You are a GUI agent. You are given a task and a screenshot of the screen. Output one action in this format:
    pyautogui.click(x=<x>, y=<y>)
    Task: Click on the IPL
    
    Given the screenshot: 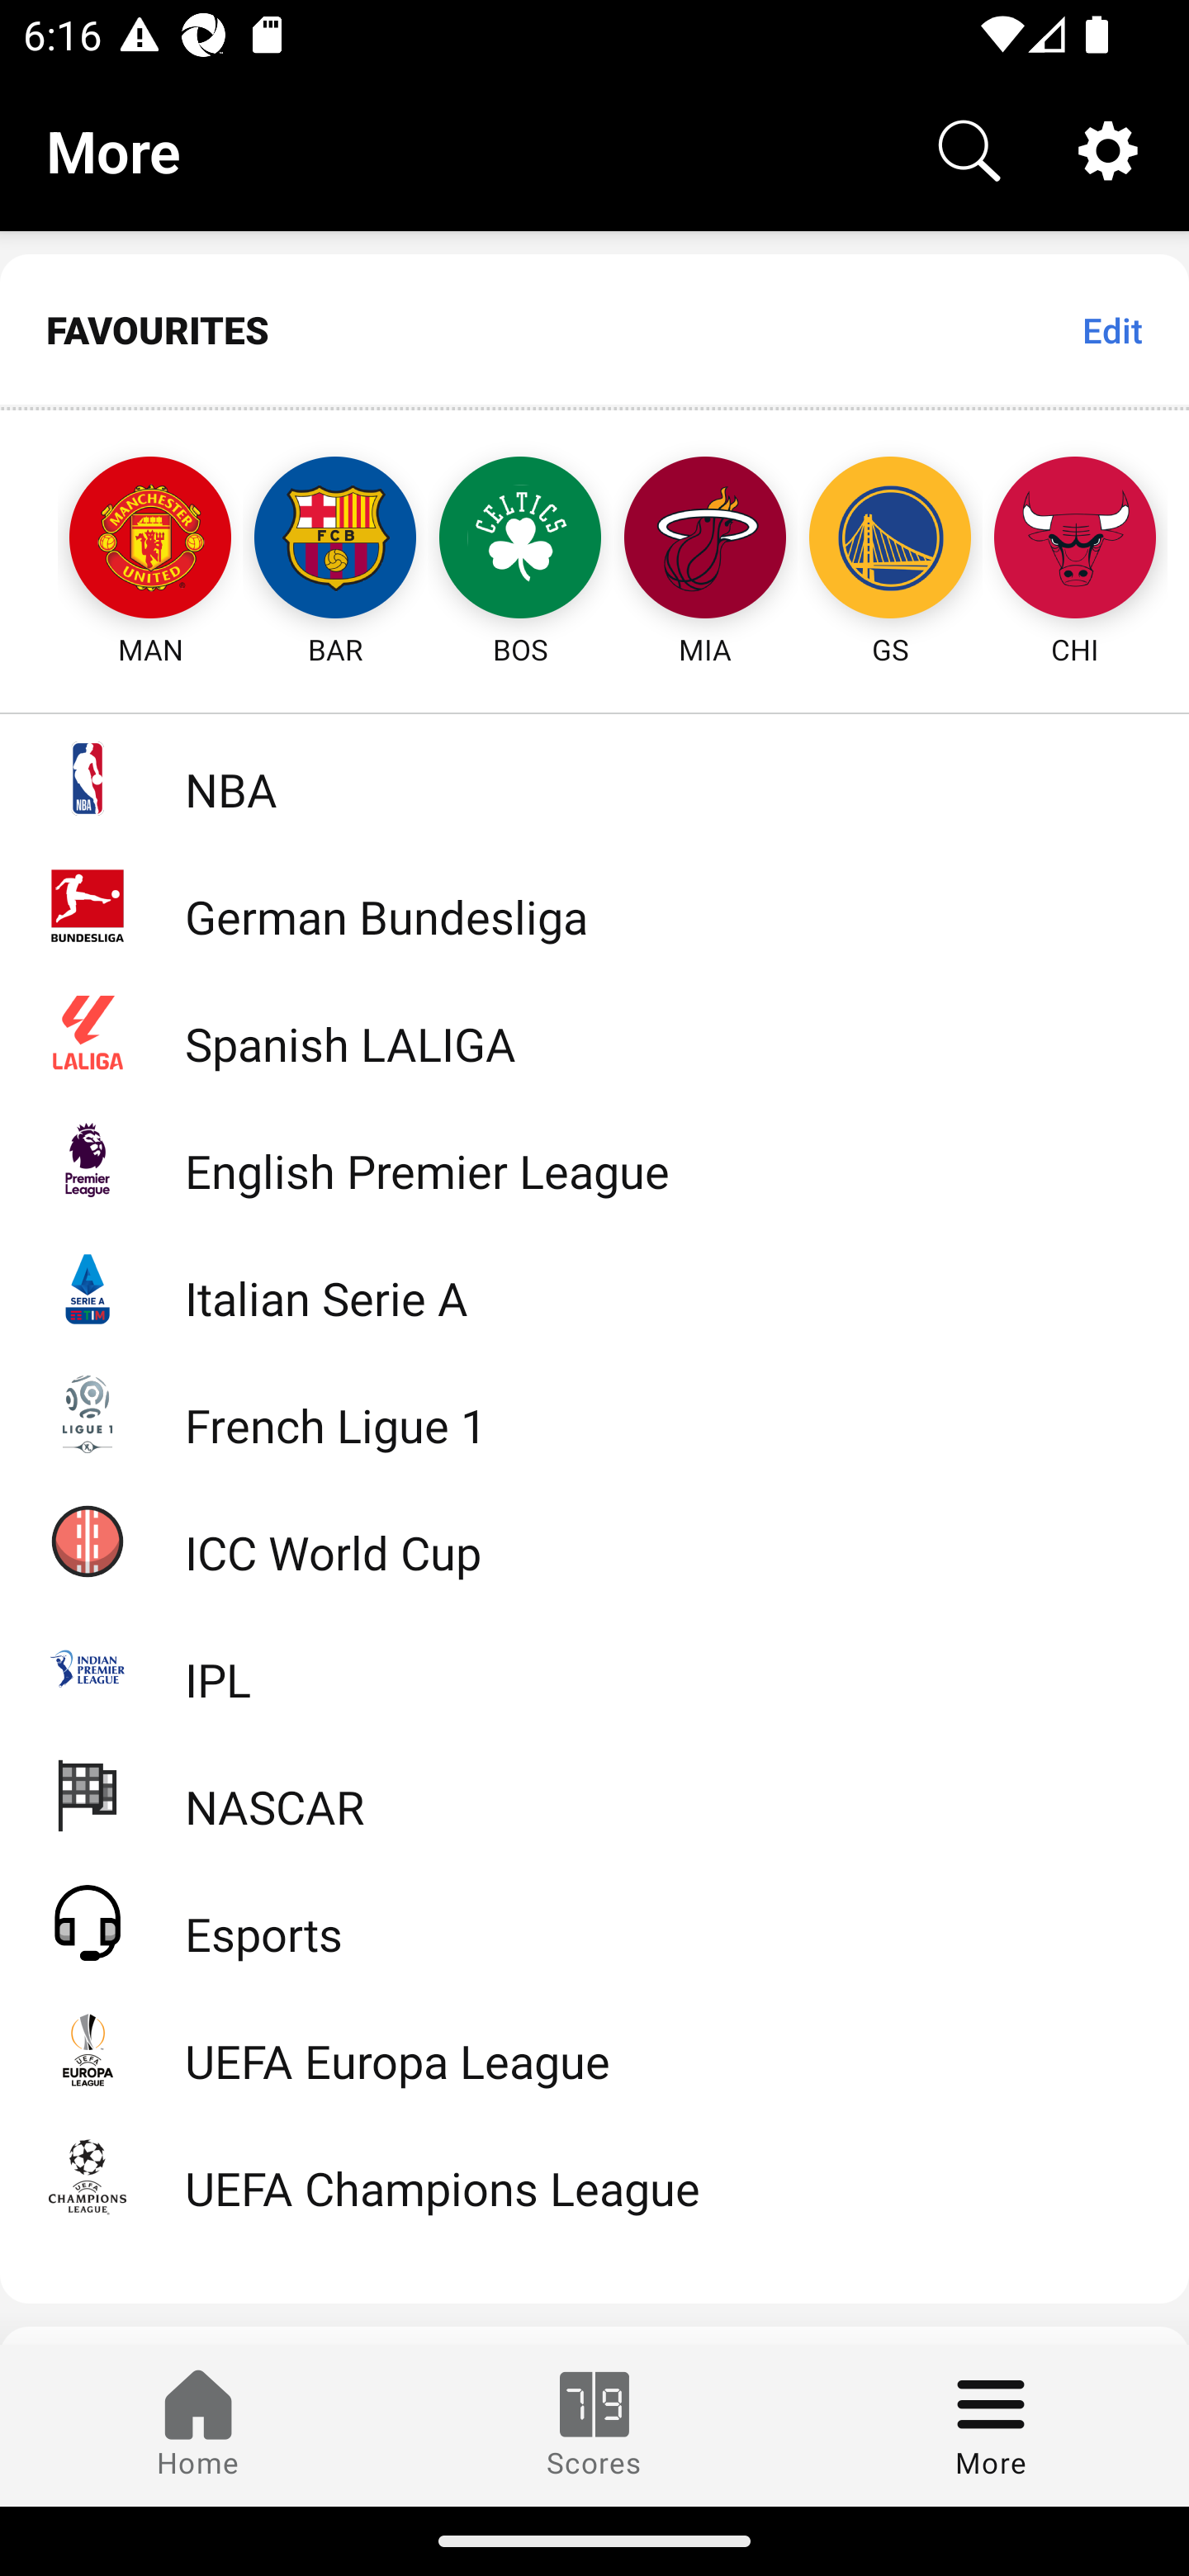 What is the action you would take?
    pyautogui.click(x=594, y=1668)
    